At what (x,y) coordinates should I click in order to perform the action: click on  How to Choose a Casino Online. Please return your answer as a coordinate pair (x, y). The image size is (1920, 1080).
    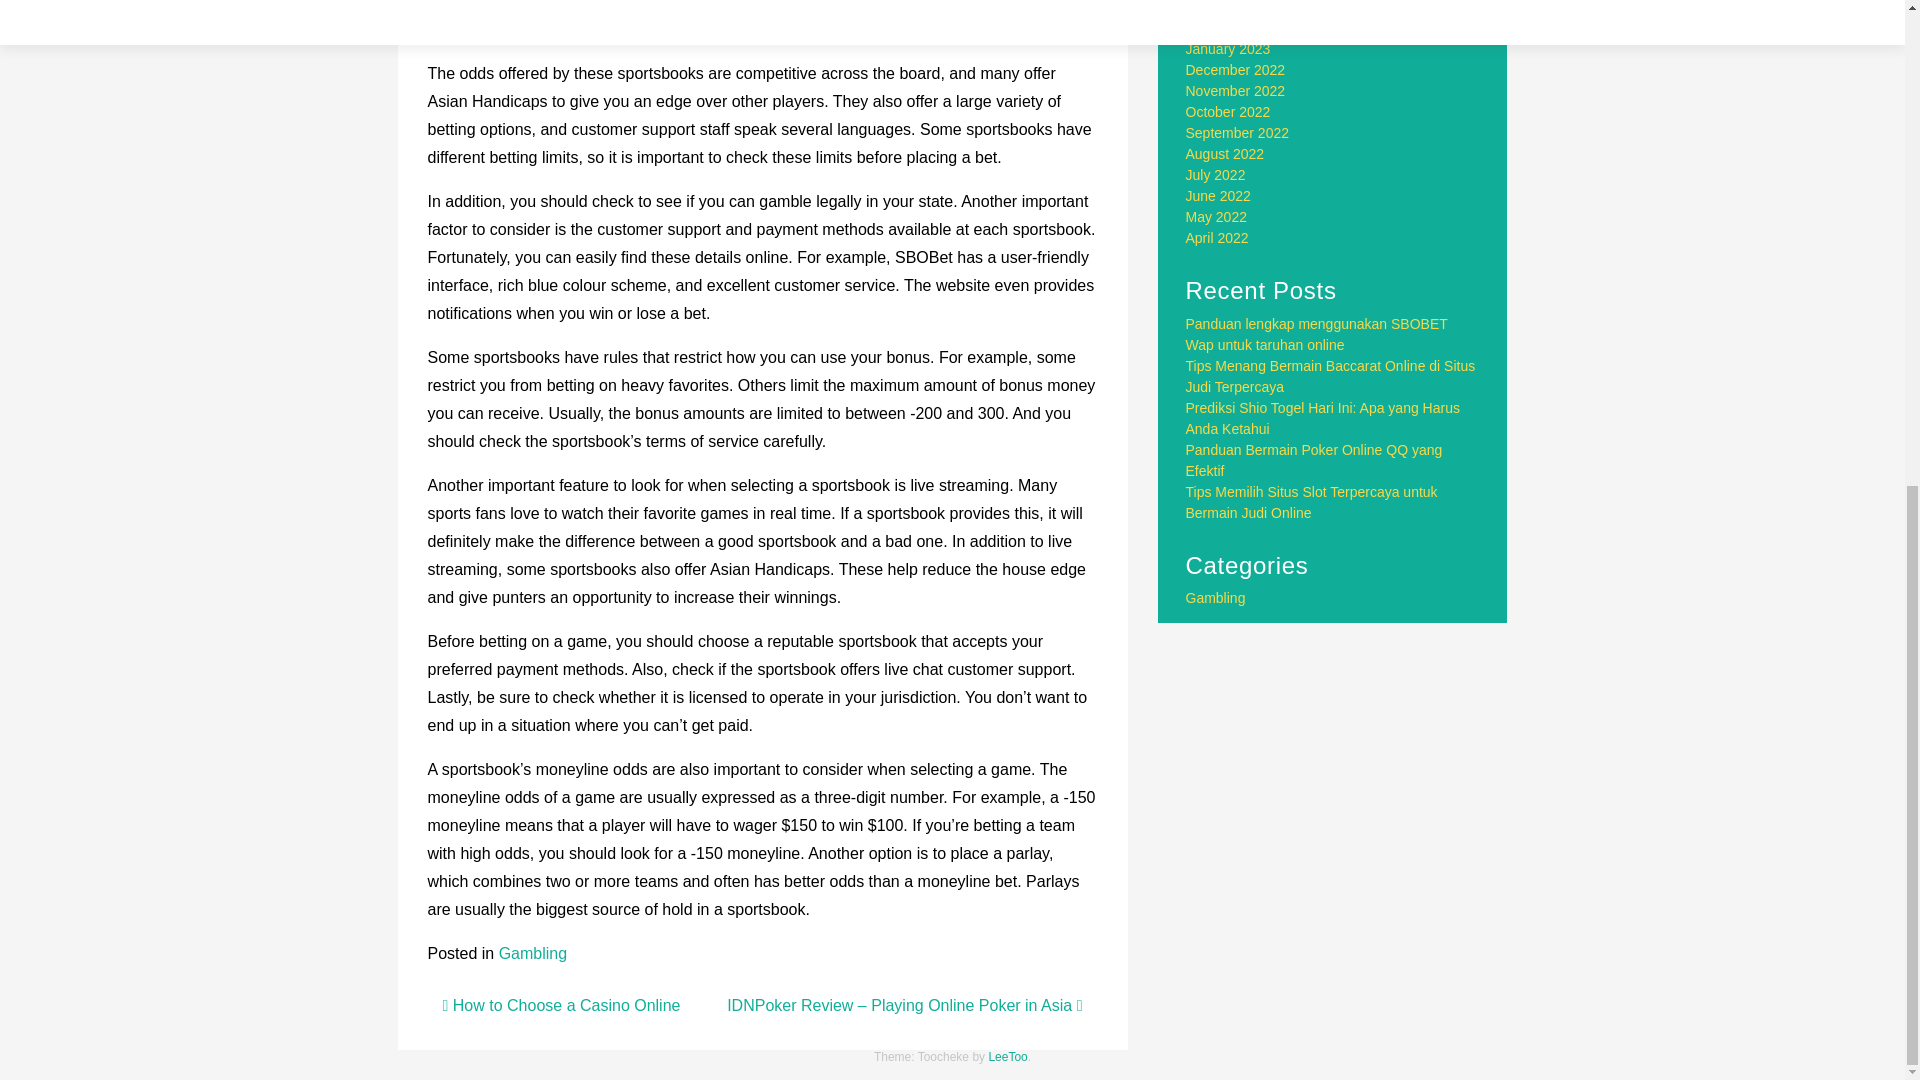
    Looking at the image, I should click on (560, 1005).